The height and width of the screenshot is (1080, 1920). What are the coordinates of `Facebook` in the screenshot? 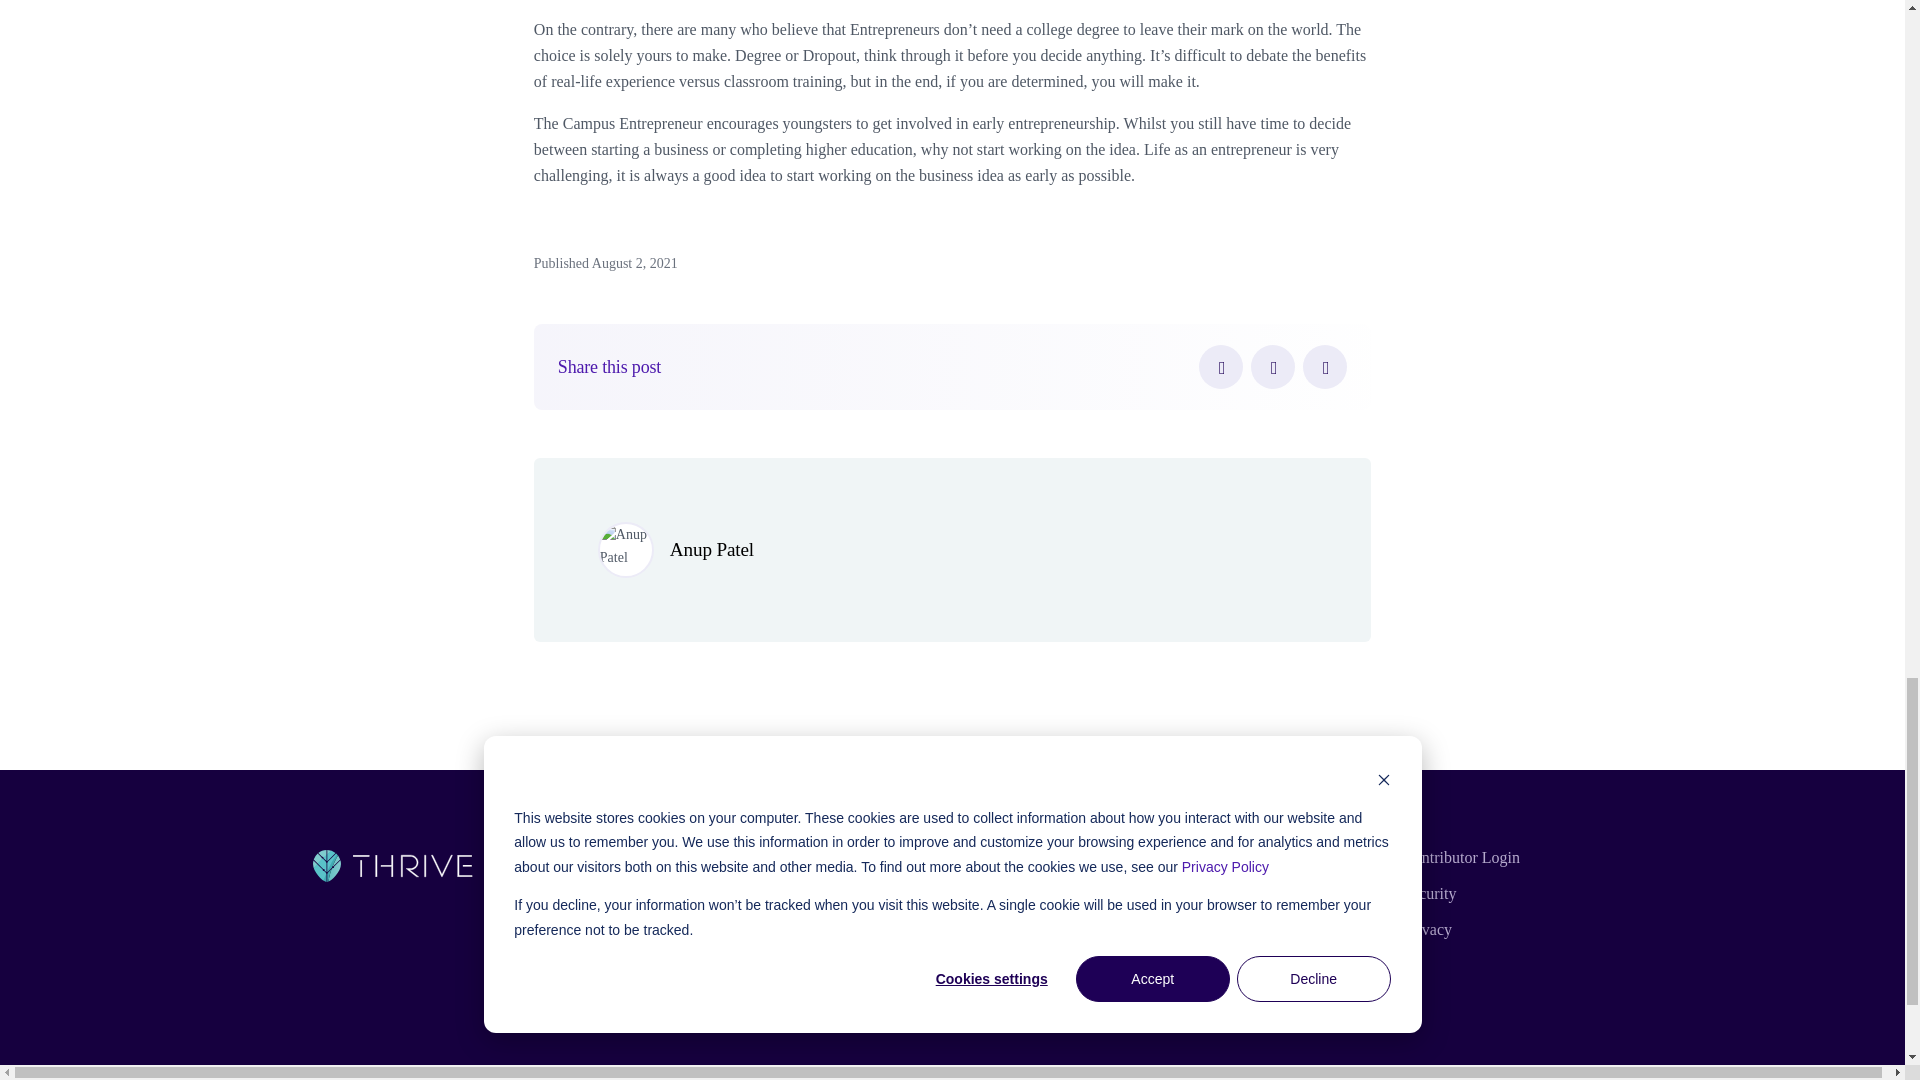 It's located at (1220, 366).